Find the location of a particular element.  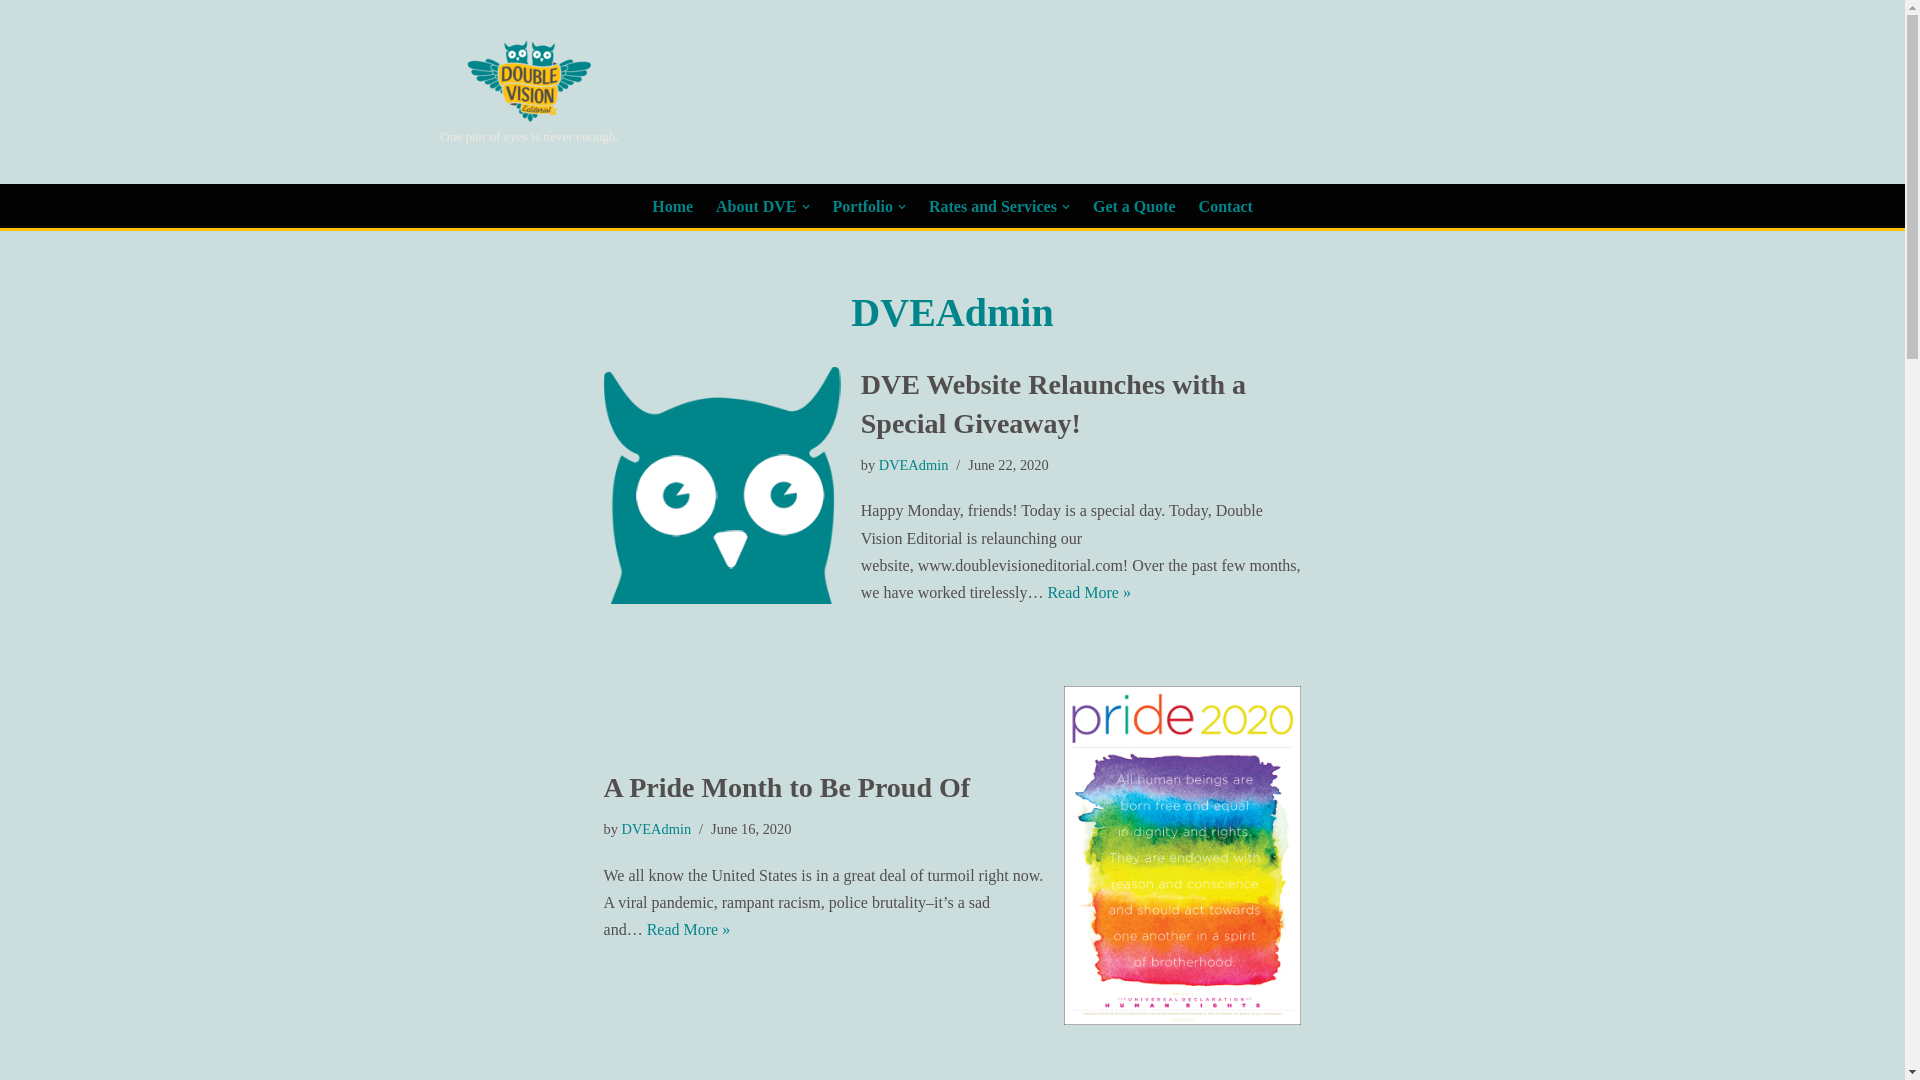

Posts by DVEAdmin is located at coordinates (914, 464).